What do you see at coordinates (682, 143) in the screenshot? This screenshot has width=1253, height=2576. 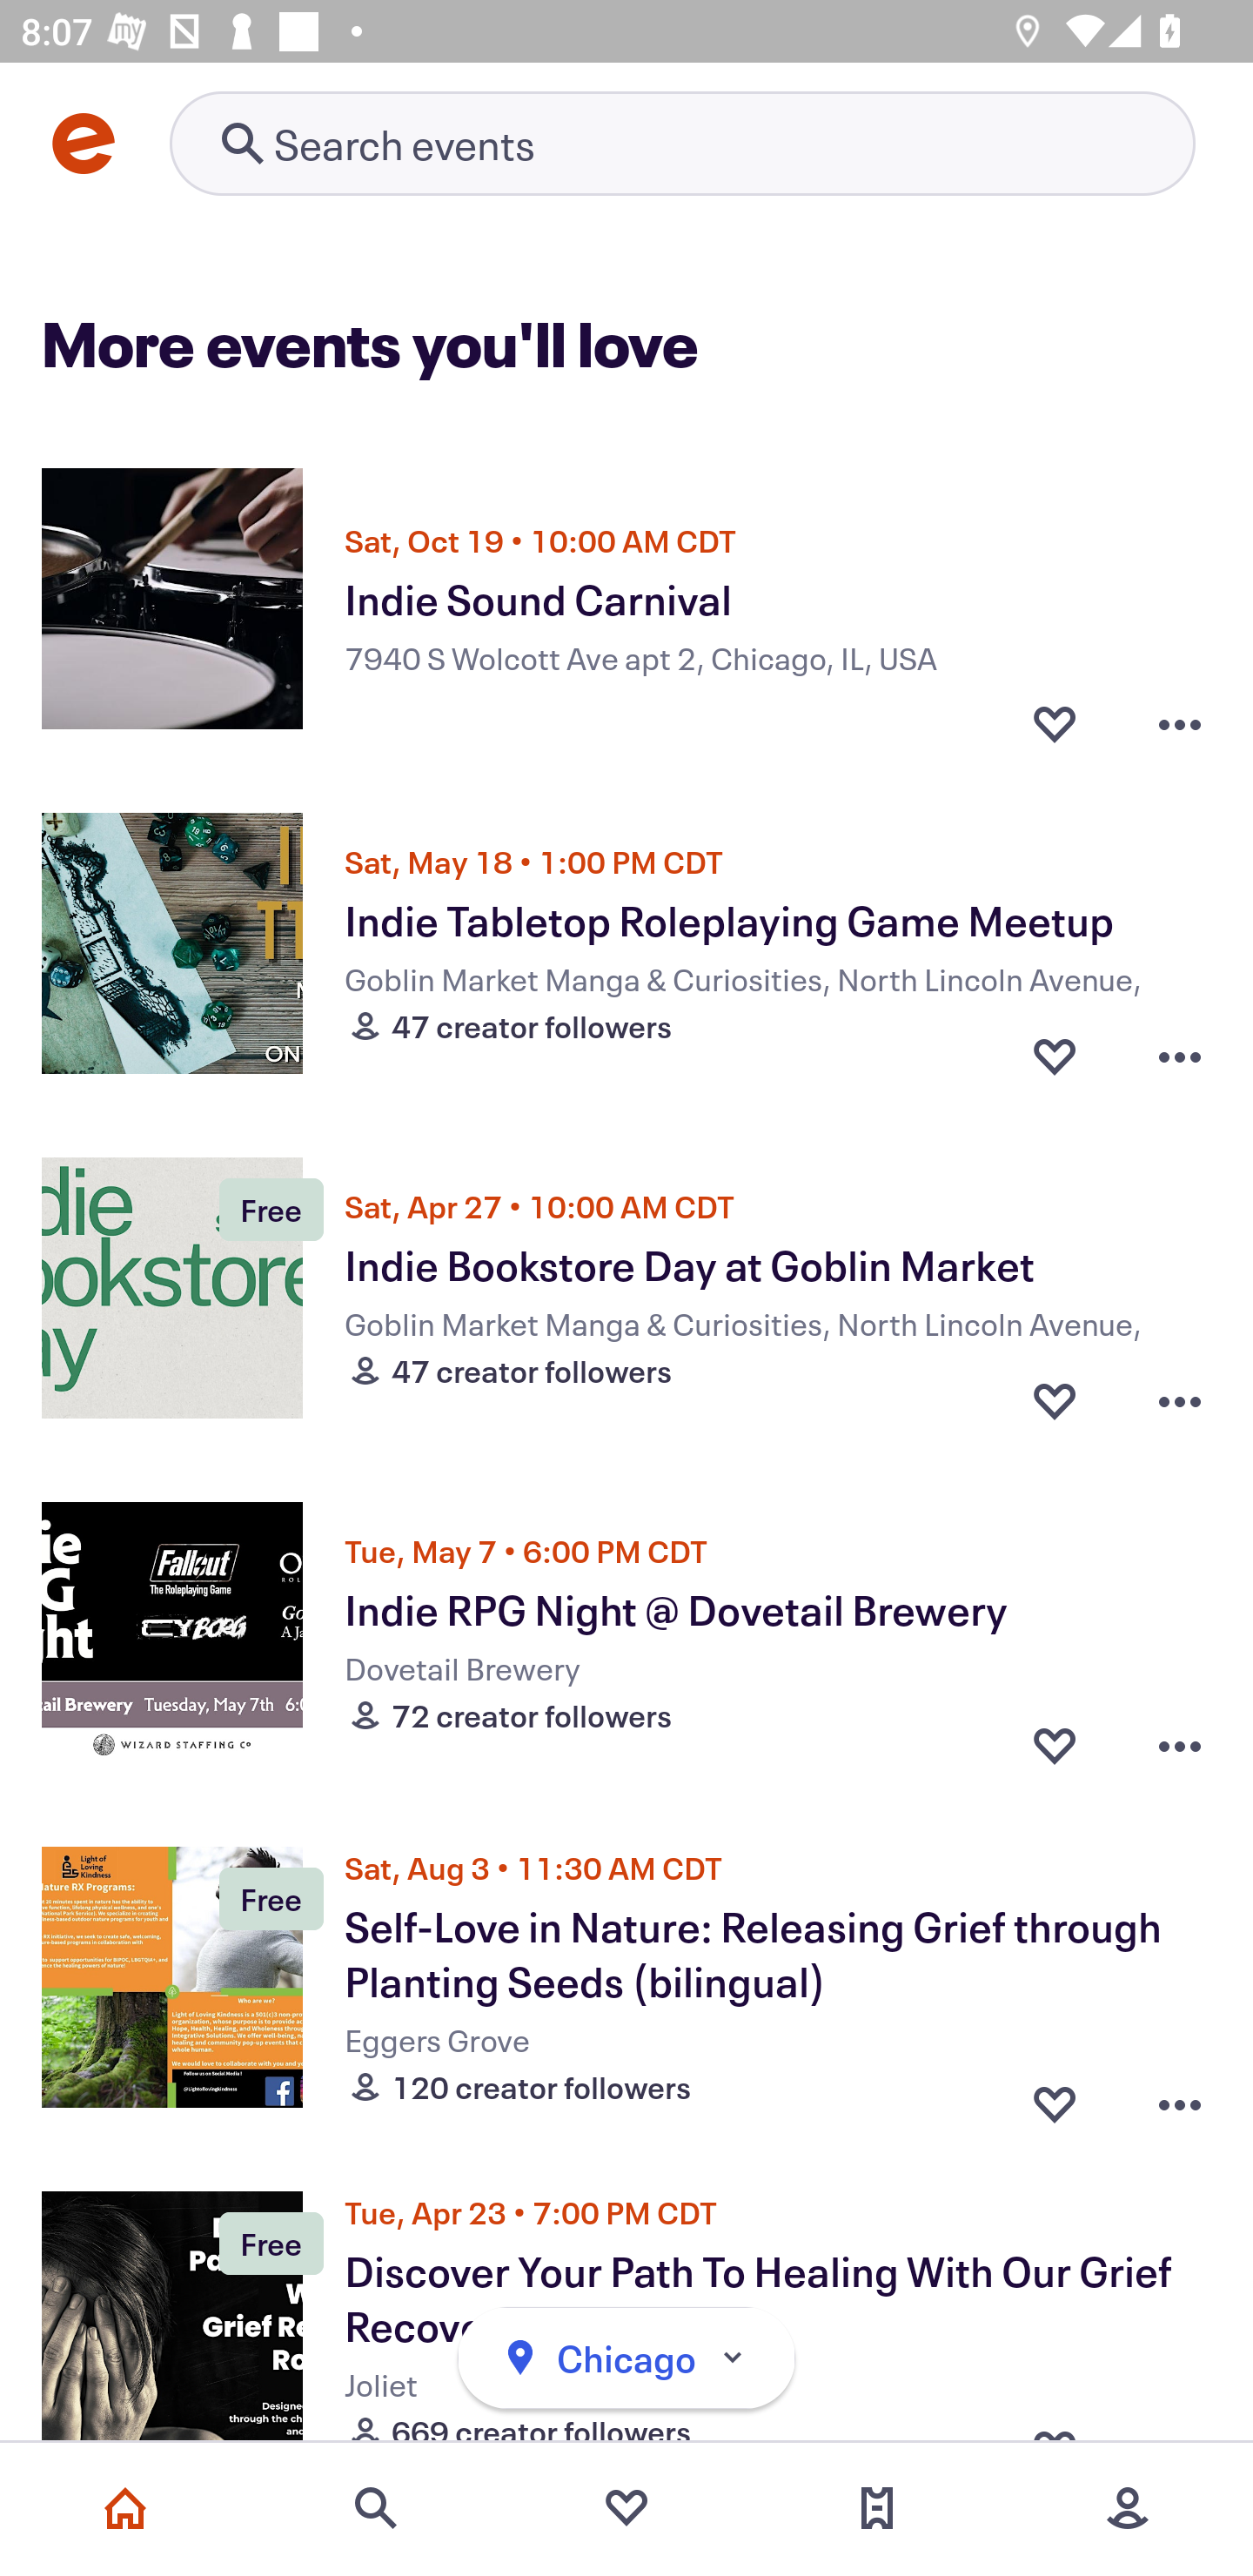 I see `Retry's image Search events` at bounding box center [682, 143].